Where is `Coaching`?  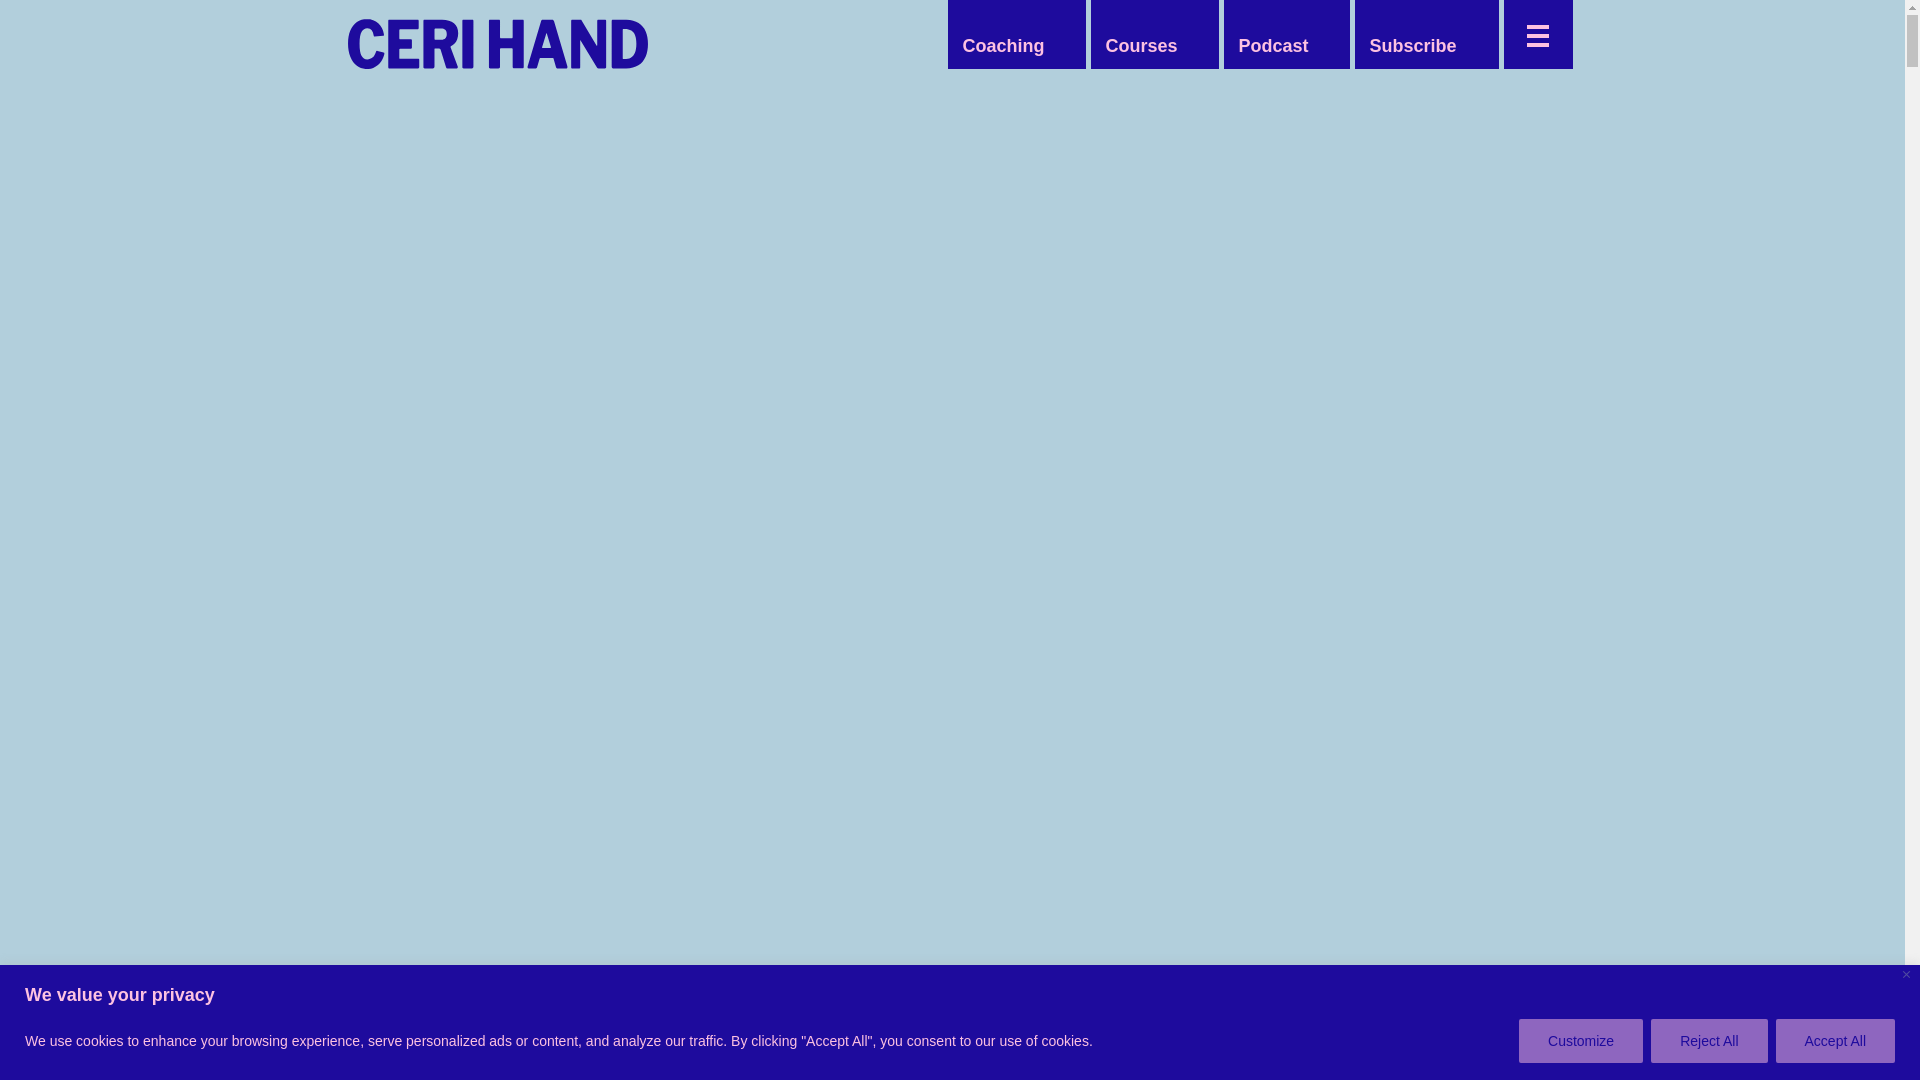
Coaching is located at coordinates (1003, 46).